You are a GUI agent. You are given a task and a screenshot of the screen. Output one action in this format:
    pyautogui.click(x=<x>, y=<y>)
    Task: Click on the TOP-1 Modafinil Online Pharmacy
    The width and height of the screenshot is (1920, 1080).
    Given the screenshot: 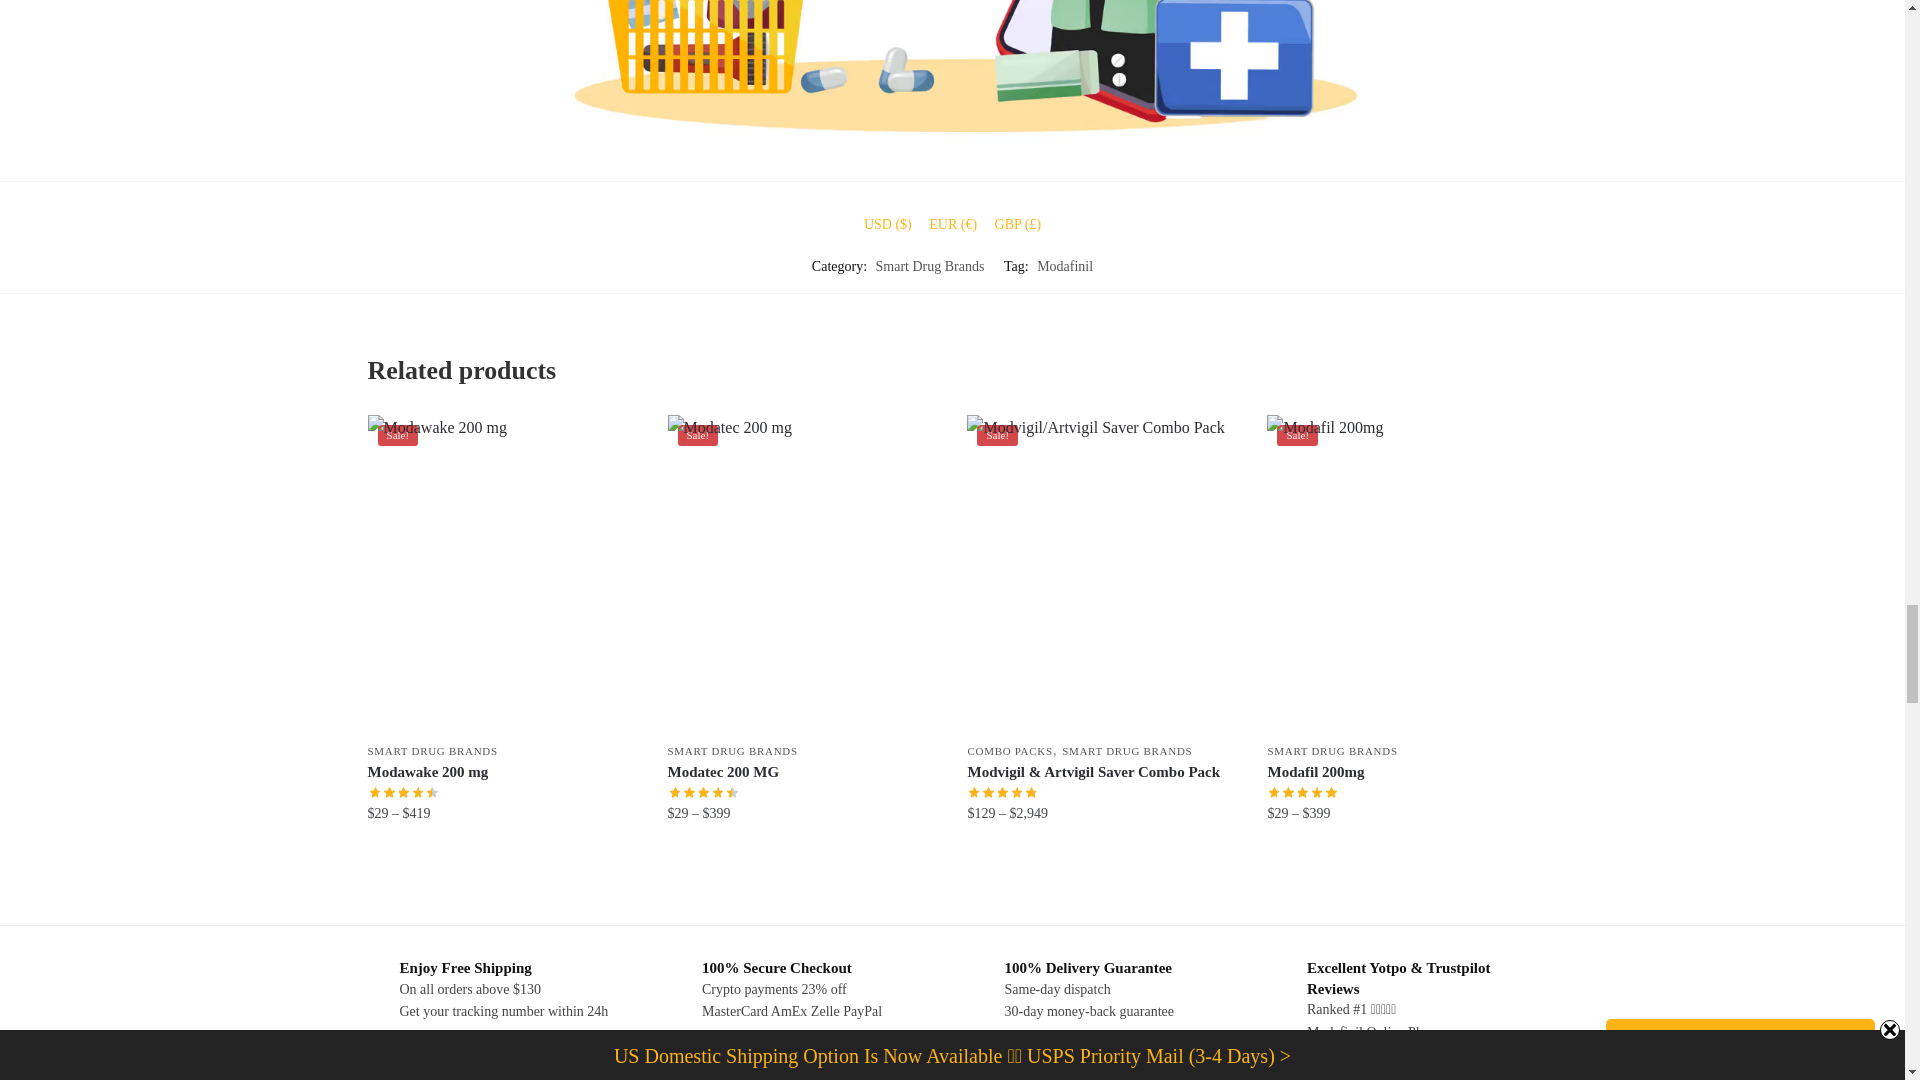 What is the action you would take?
    pyautogui.click(x=953, y=76)
    